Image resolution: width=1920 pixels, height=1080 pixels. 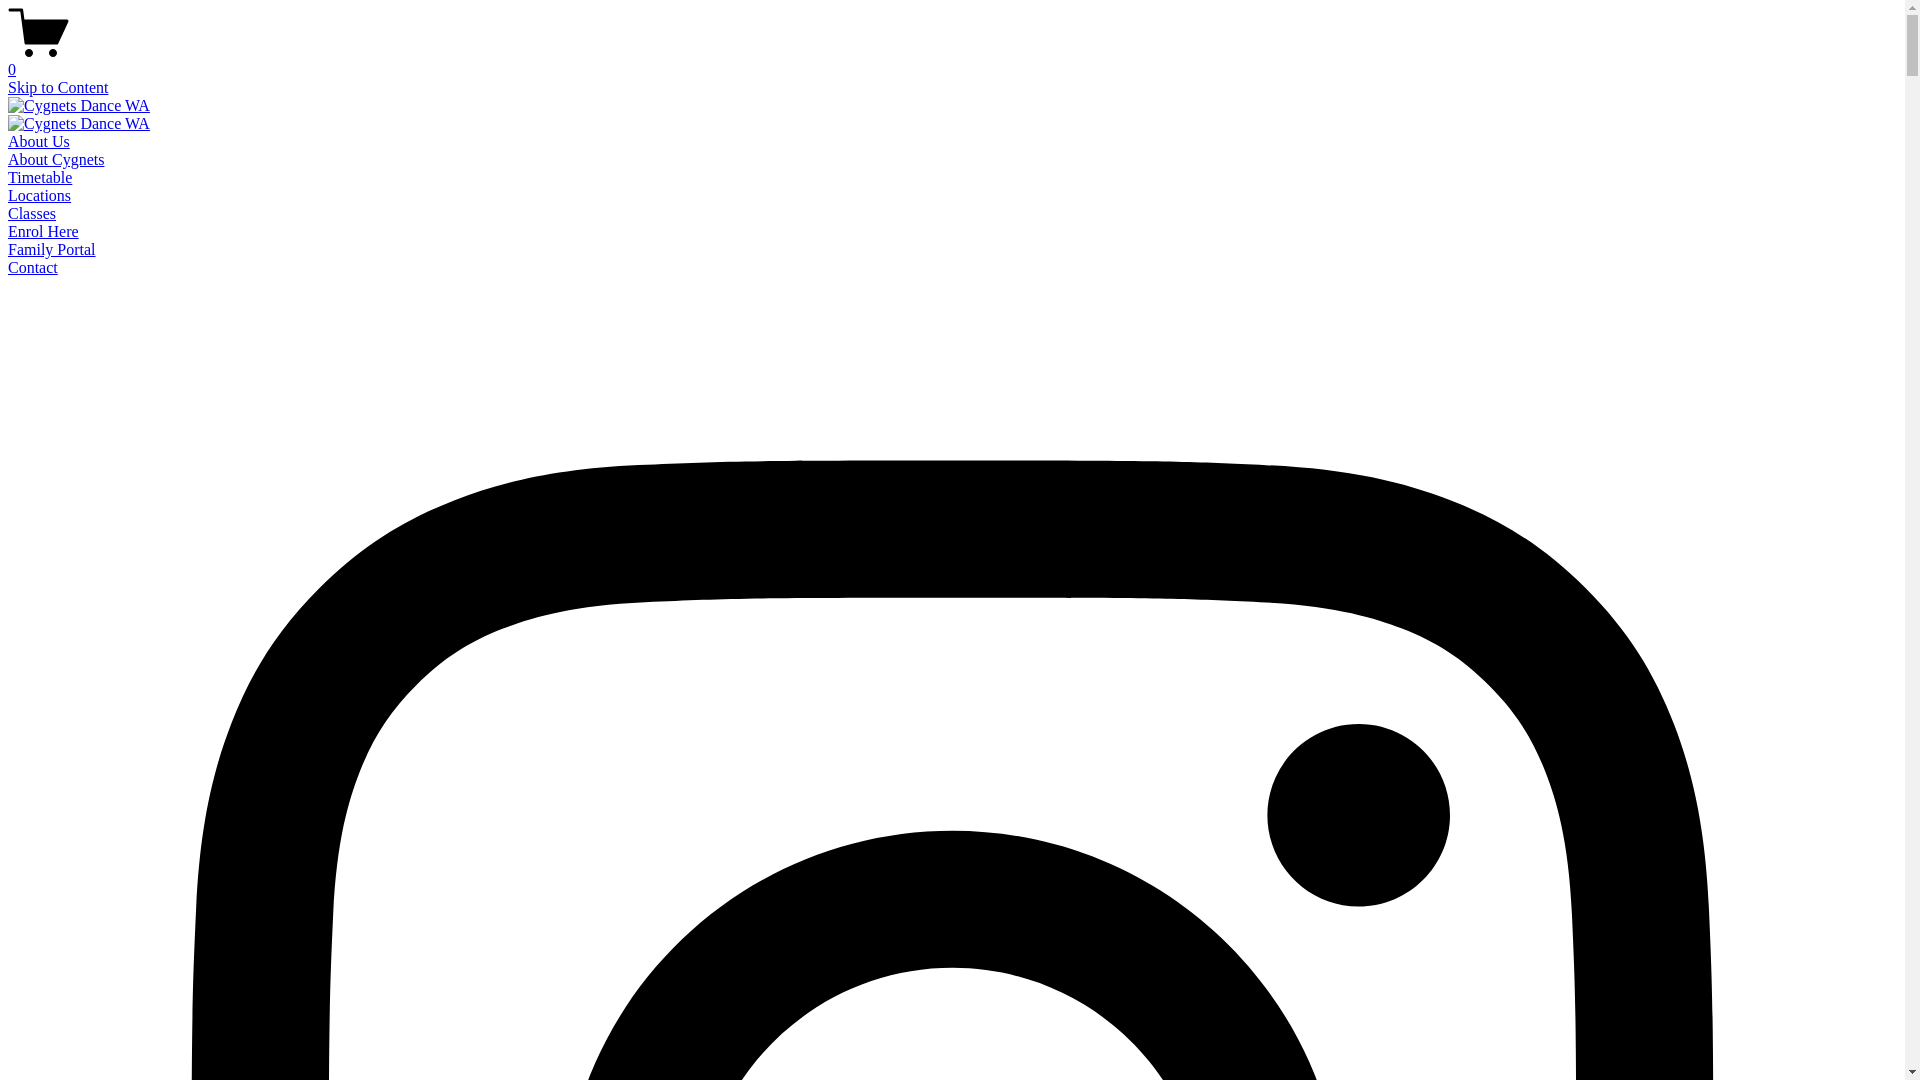 What do you see at coordinates (40, 178) in the screenshot?
I see `Timetable` at bounding box center [40, 178].